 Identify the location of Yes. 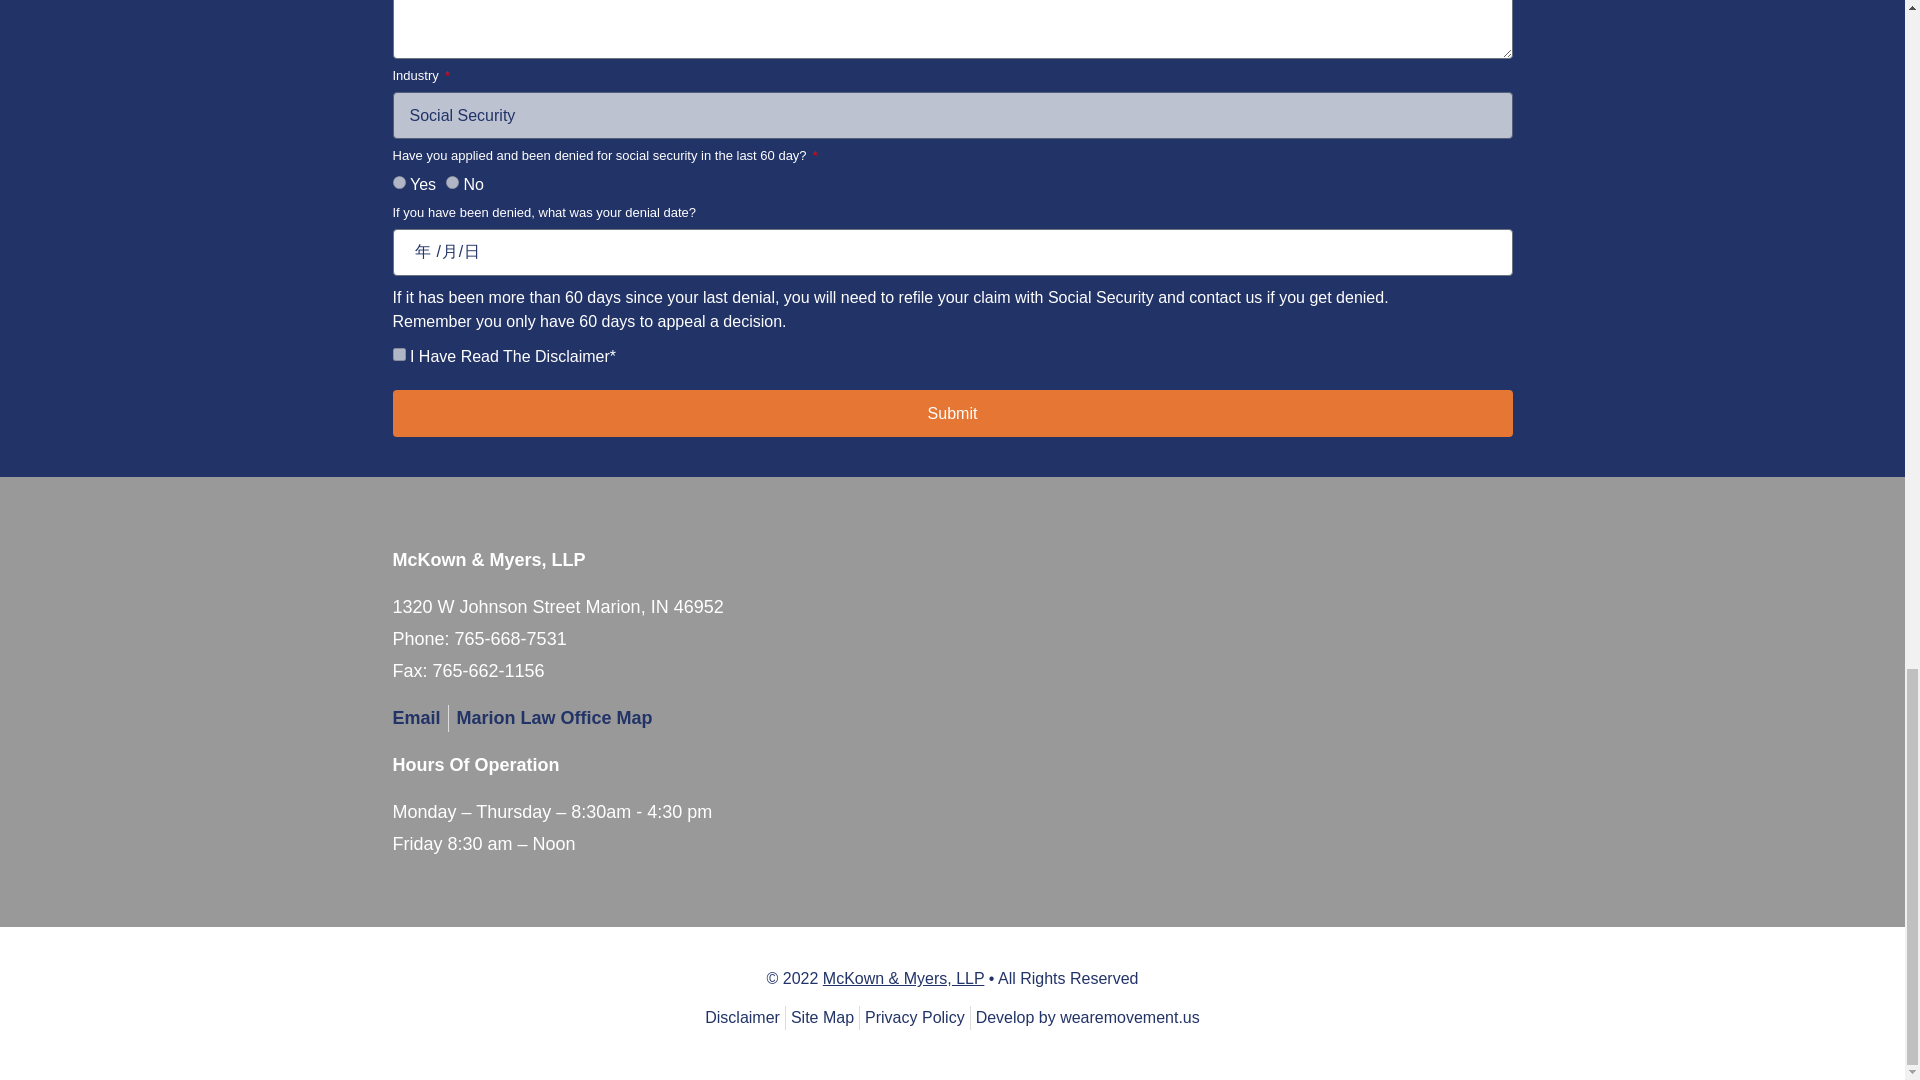
(398, 182).